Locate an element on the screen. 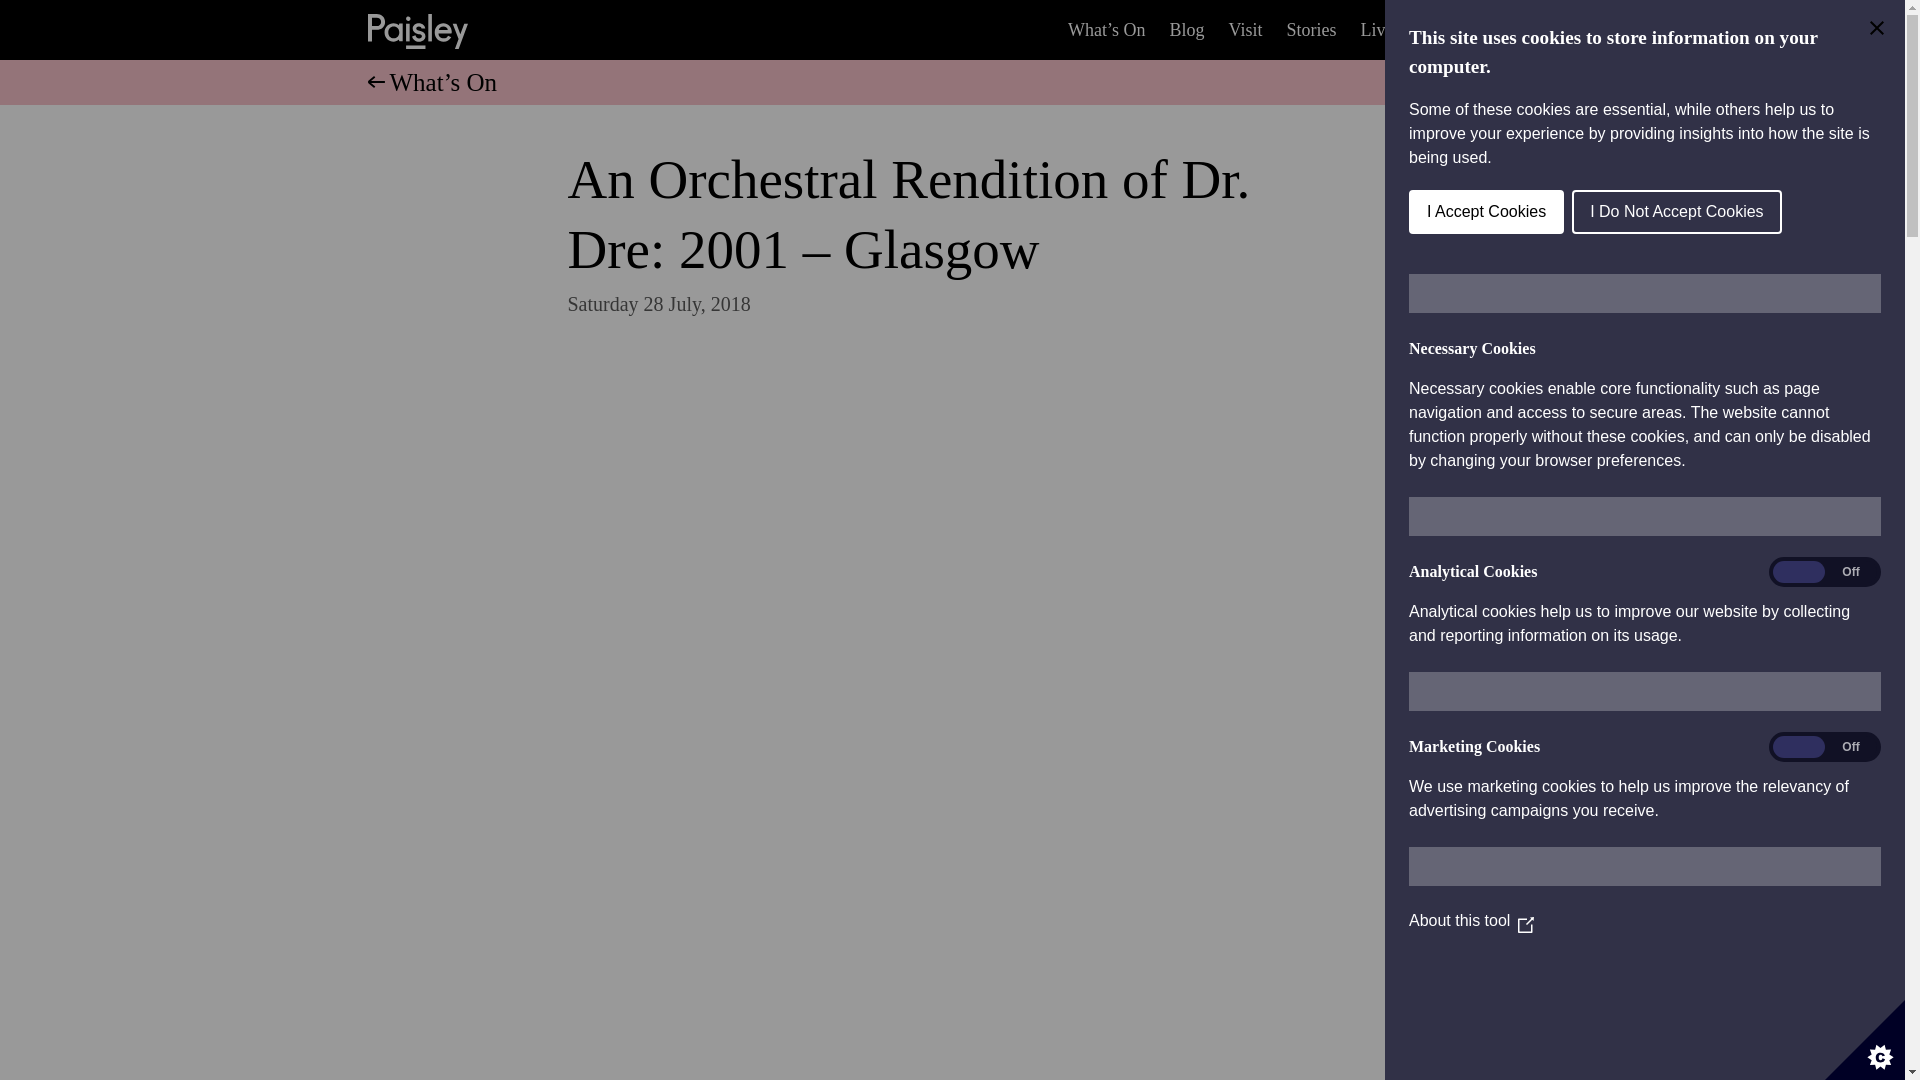 The height and width of the screenshot is (1080, 1920). Blog is located at coordinates (1187, 30).